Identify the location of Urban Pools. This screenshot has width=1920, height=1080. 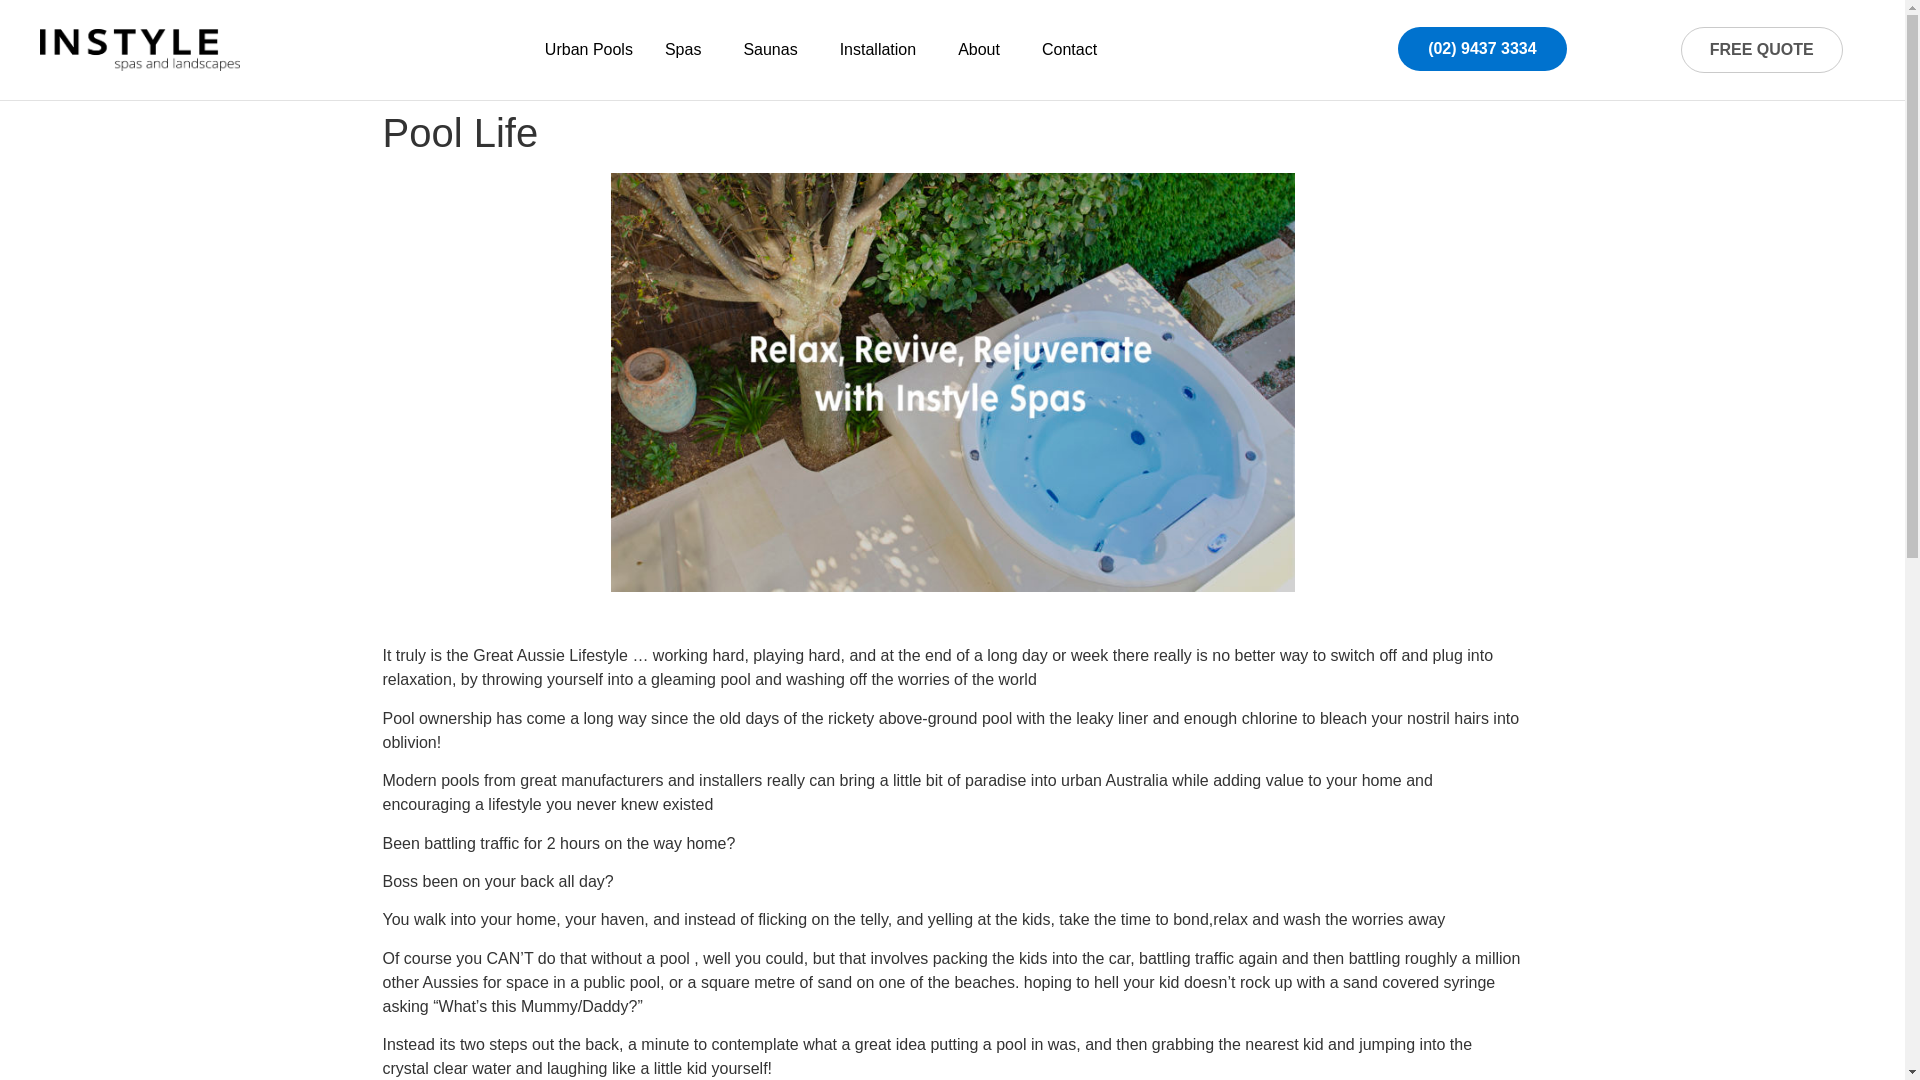
(588, 50).